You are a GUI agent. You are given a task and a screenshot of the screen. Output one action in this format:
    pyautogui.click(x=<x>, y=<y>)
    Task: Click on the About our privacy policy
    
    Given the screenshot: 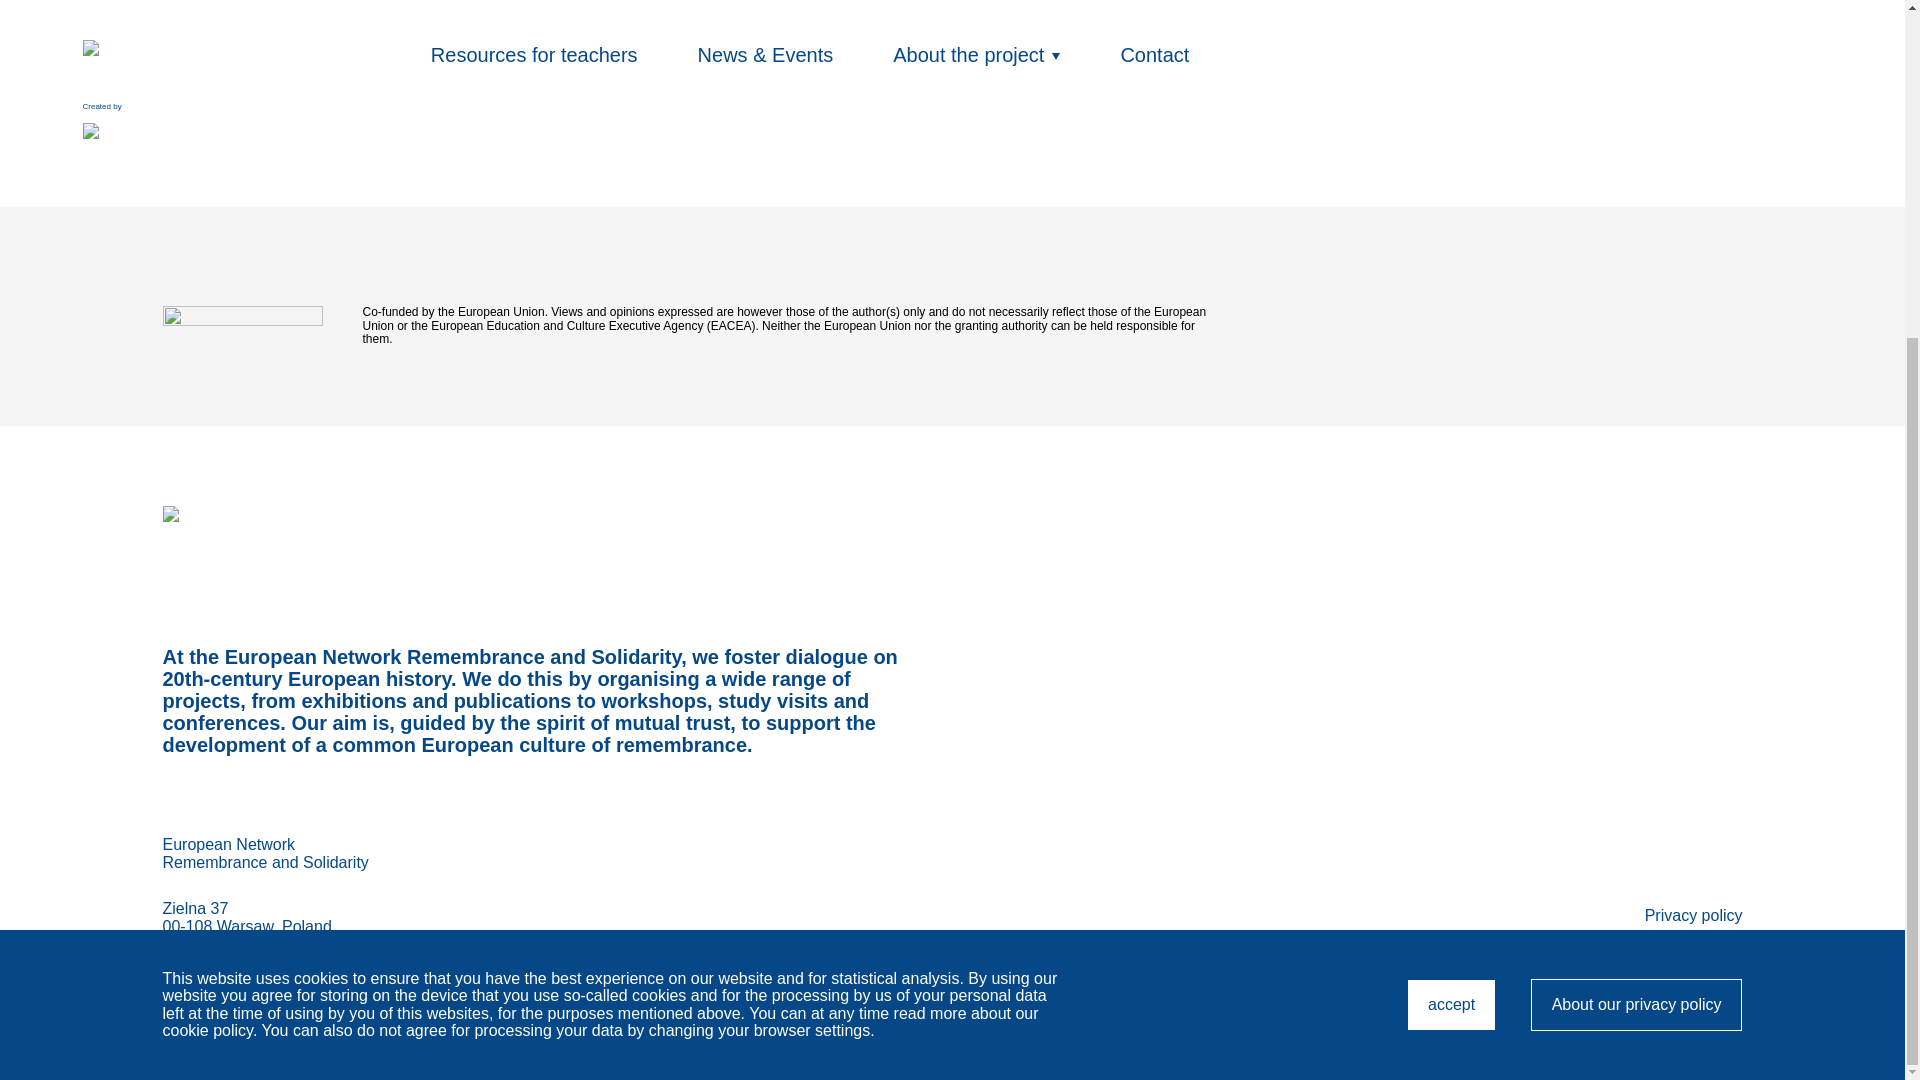 What is the action you would take?
    pyautogui.click(x=1636, y=524)
    